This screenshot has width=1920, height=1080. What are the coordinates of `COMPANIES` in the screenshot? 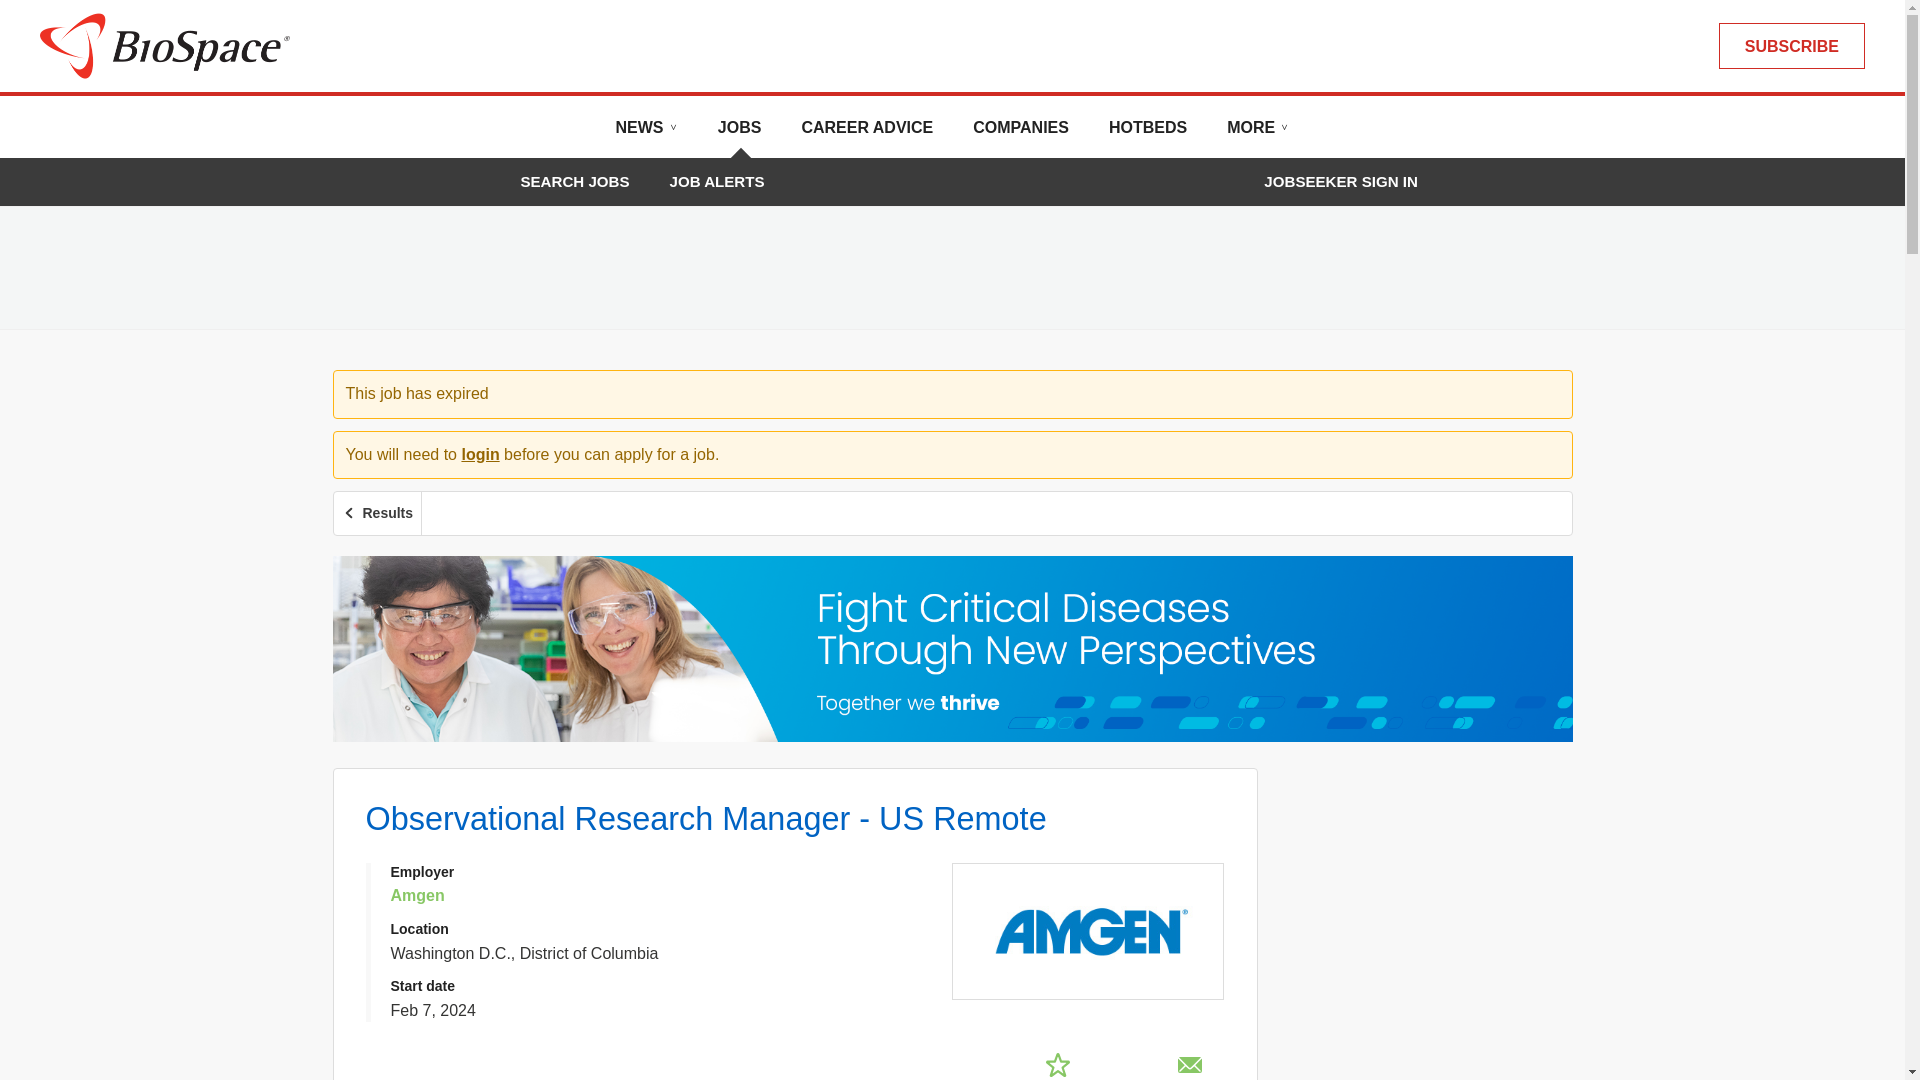 It's located at (1021, 135).